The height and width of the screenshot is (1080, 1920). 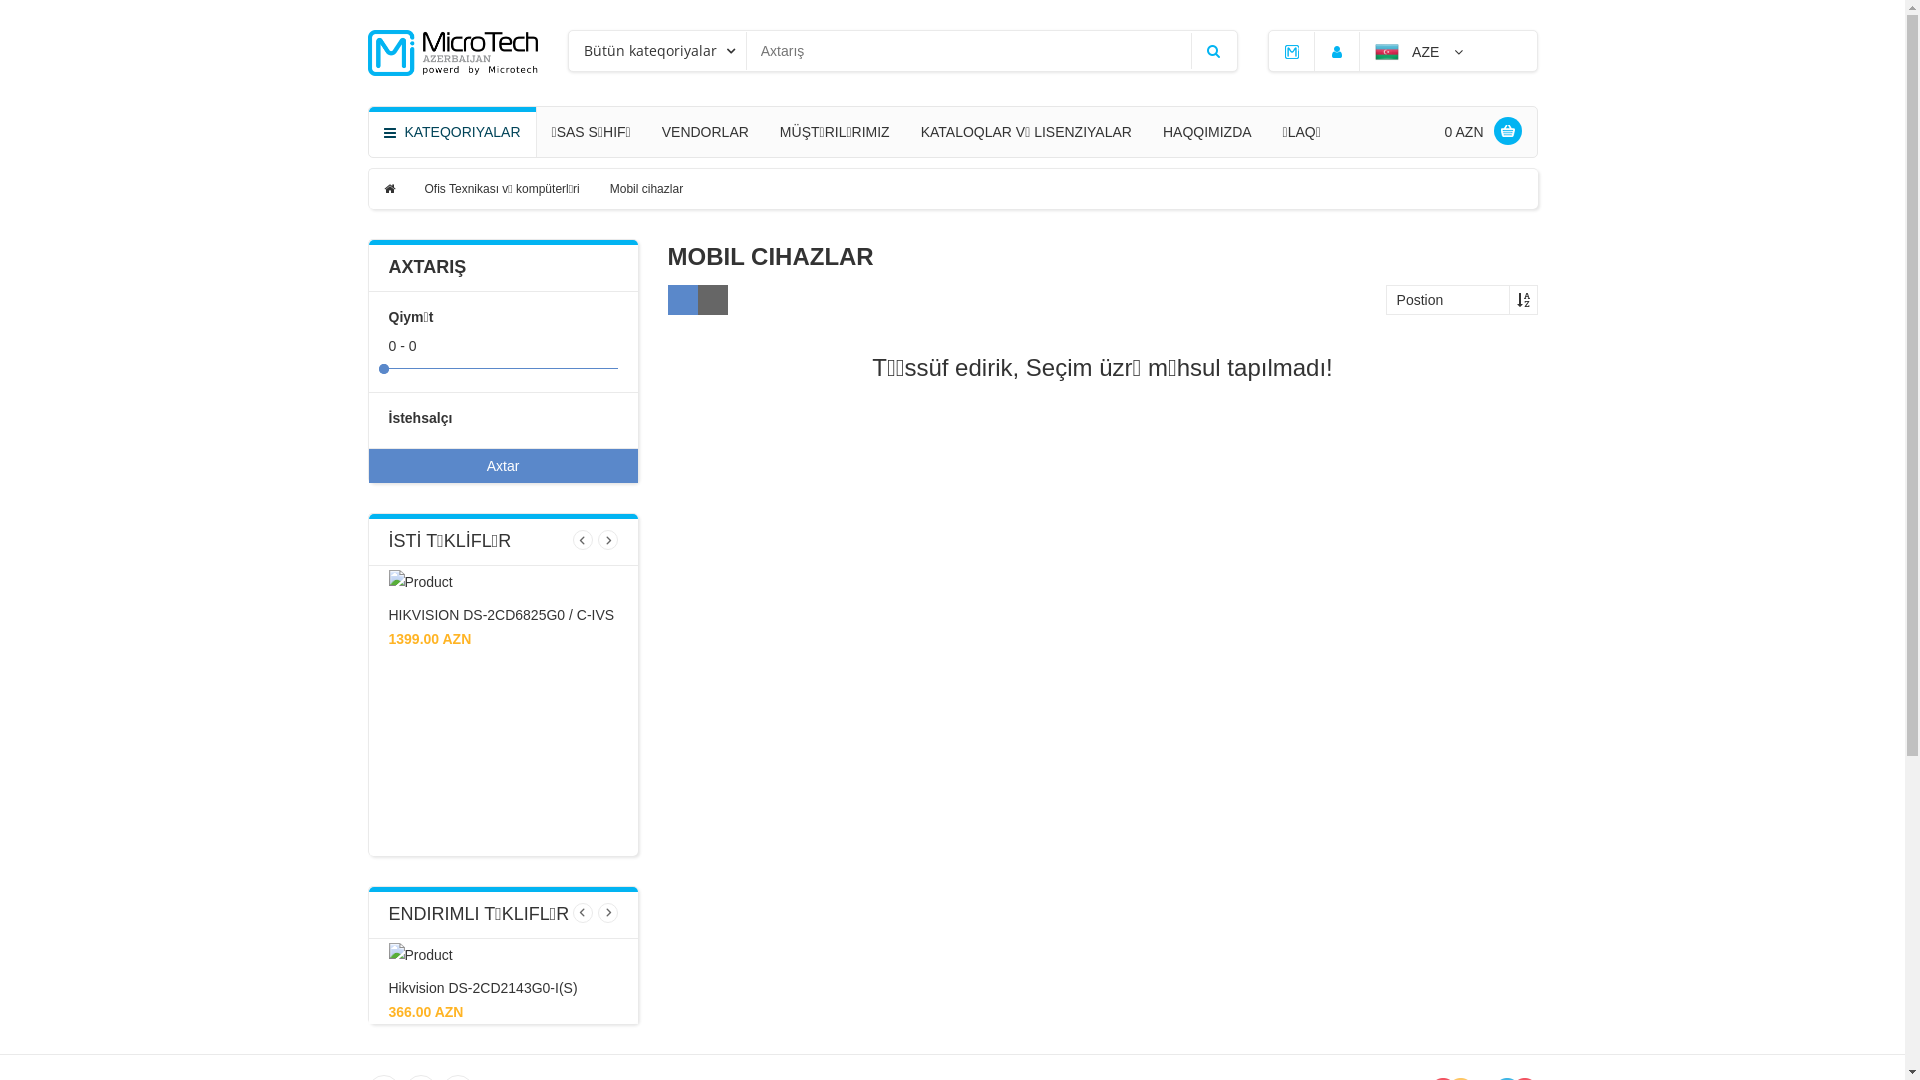 What do you see at coordinates (1292, 52) in the screenshot?
I see `Microtech` at bounding box center [1292, 52].